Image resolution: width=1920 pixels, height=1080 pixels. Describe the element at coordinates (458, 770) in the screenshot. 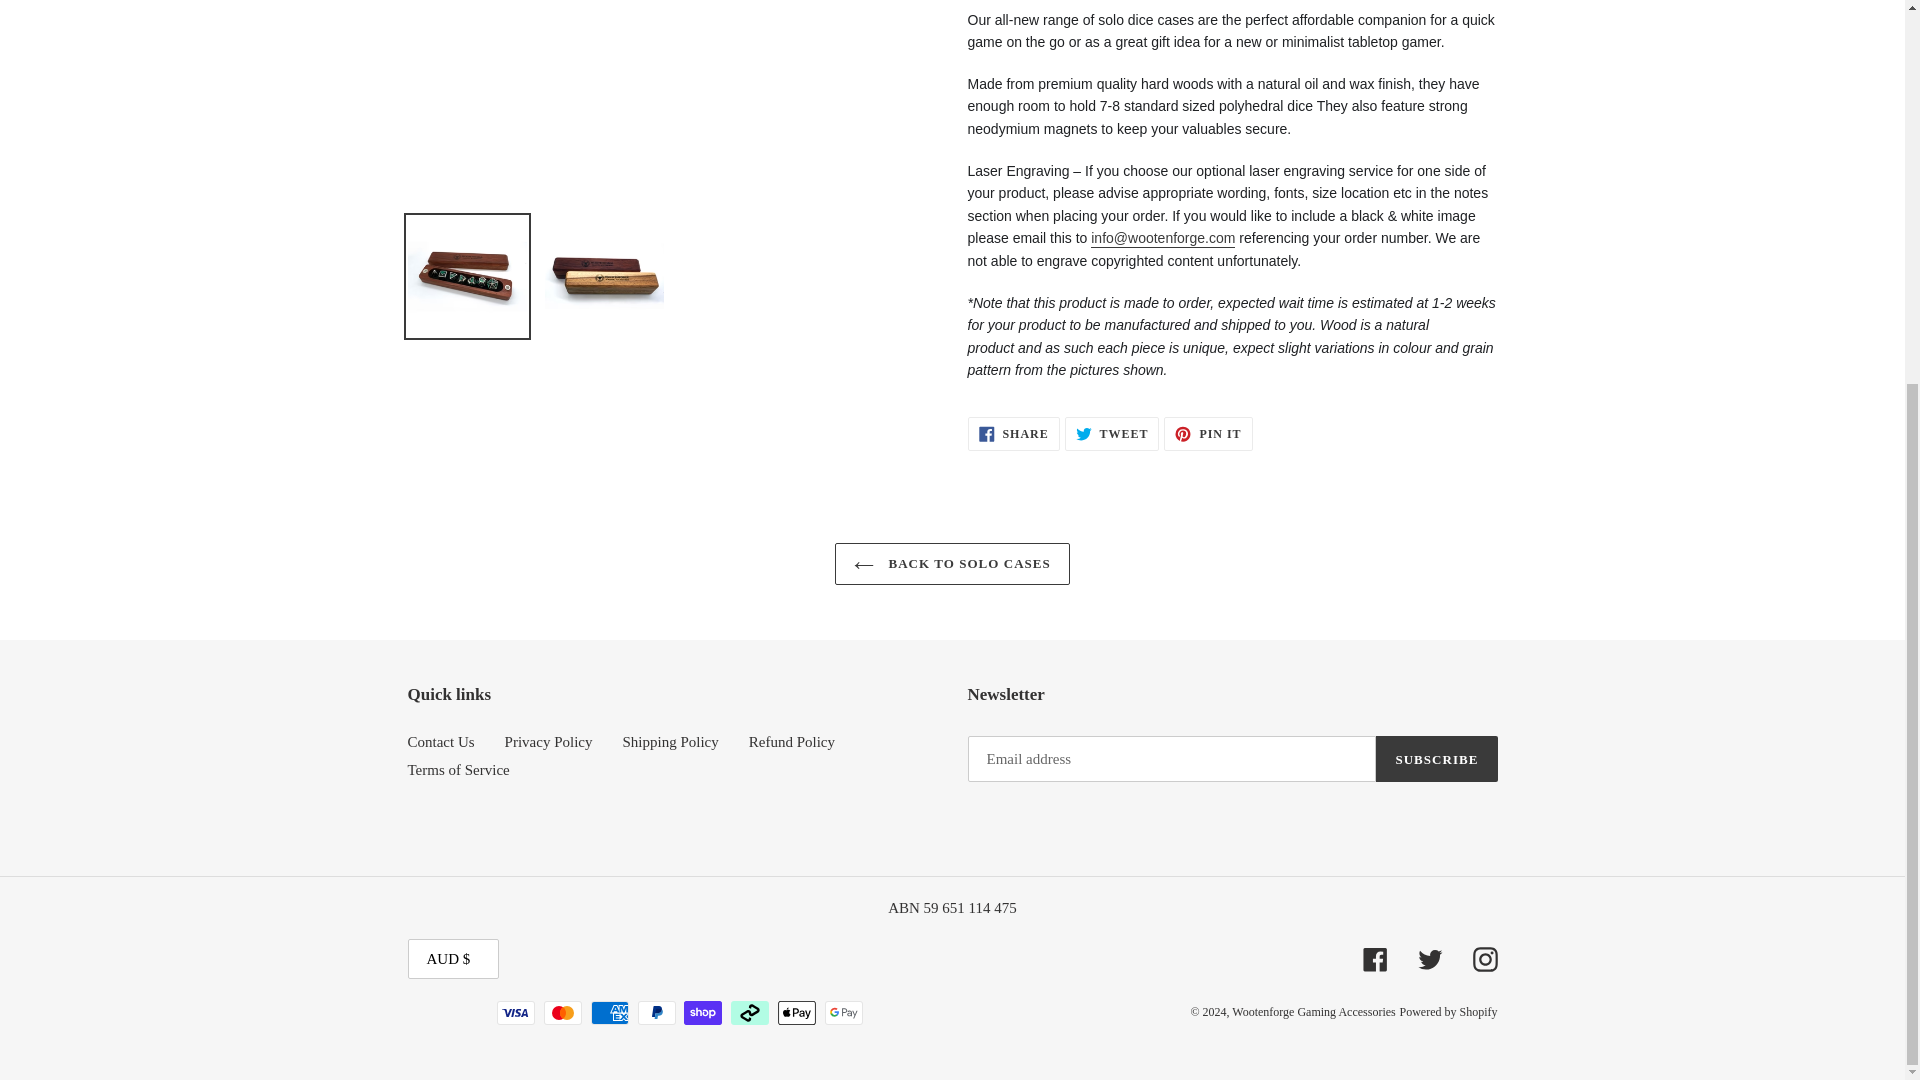

I see `Refund Policy` at that location.